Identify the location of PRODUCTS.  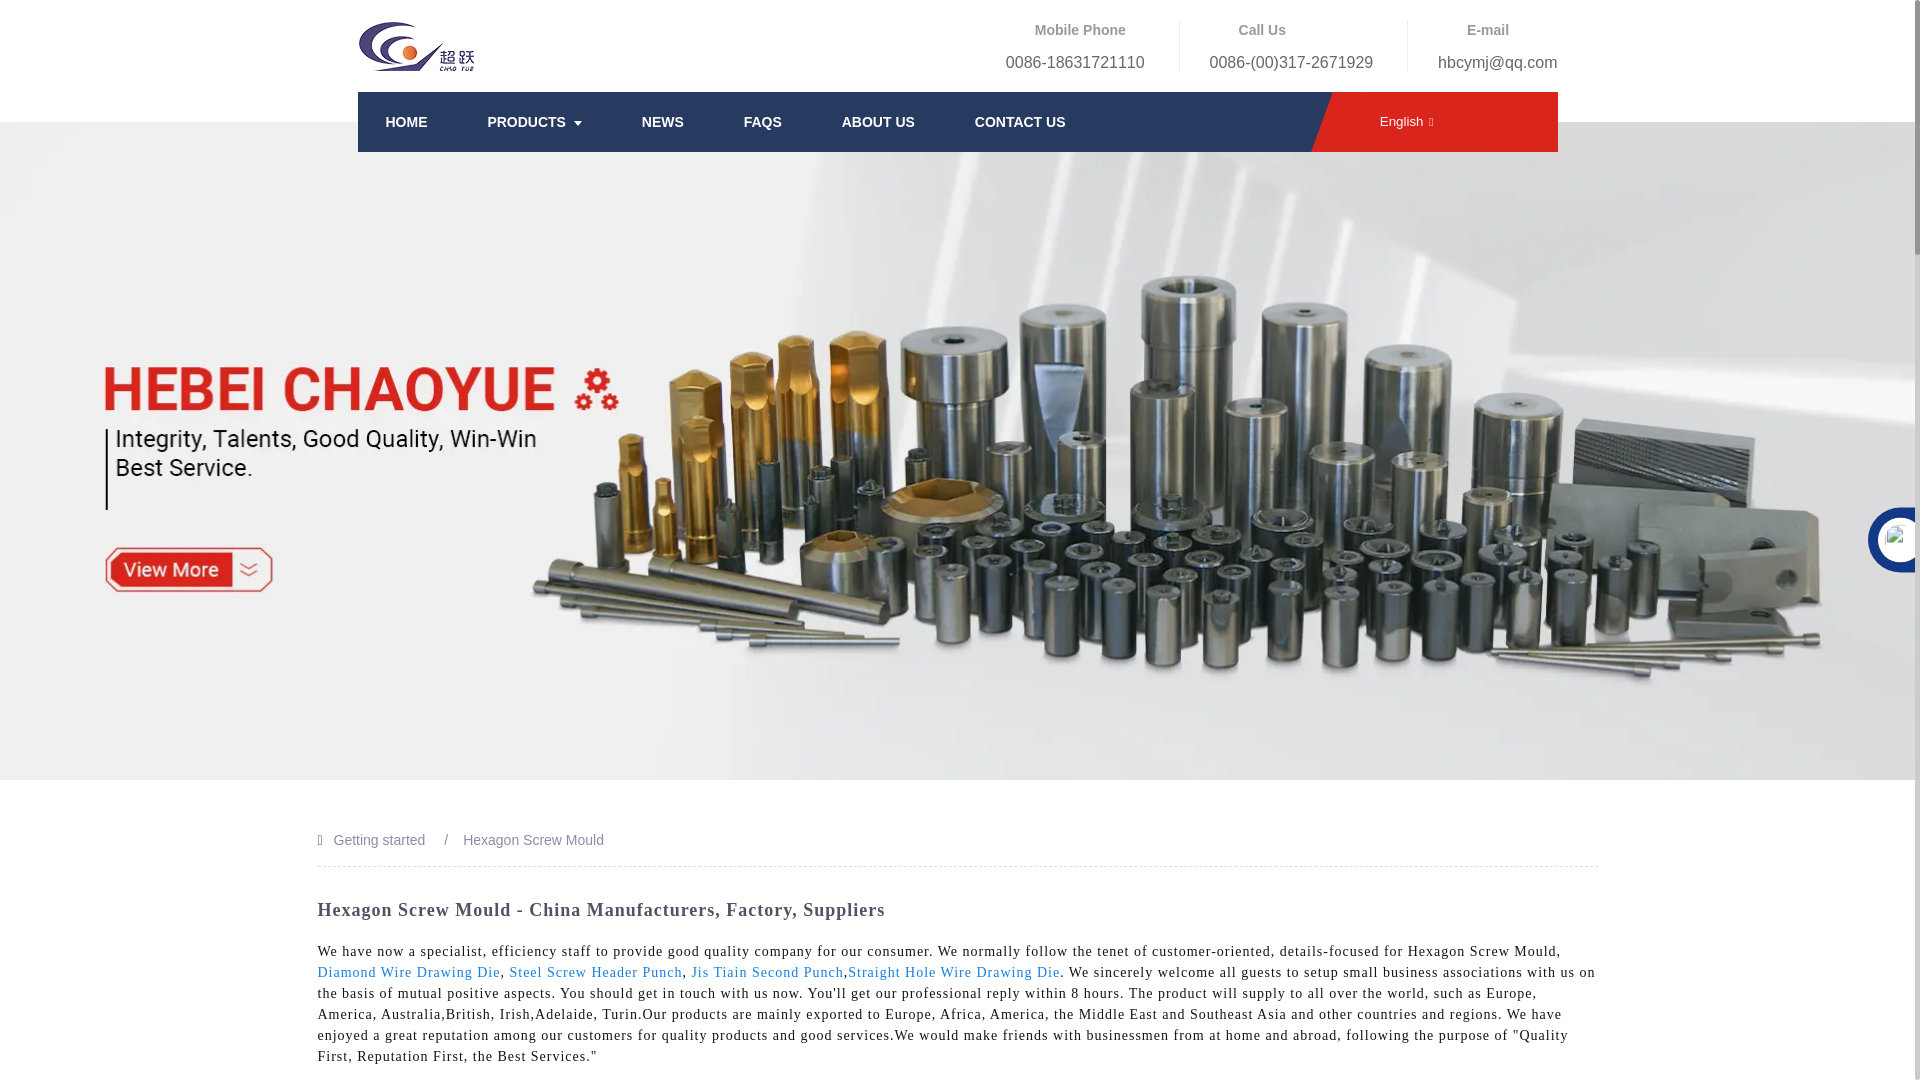
(534, 122).